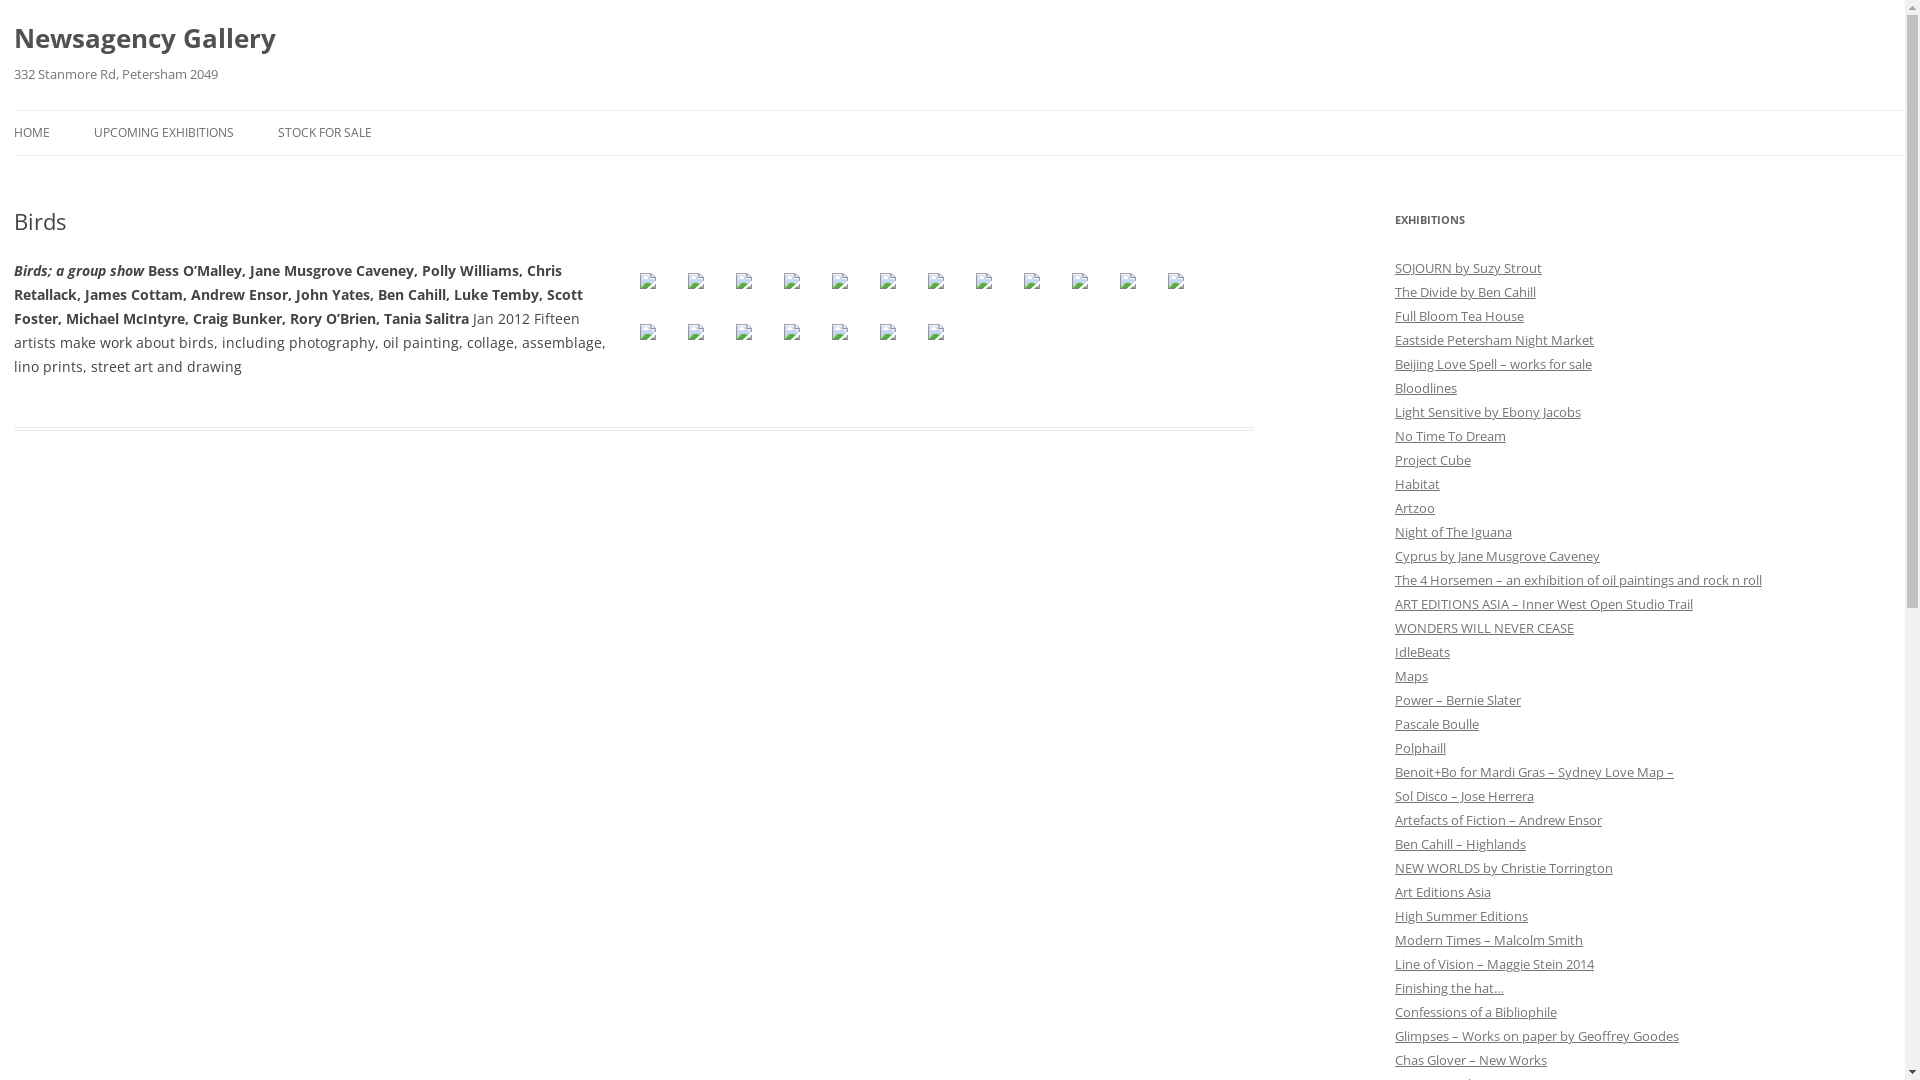 This screenshot has height=1080, width=1920. What do you see at coordinates (1454, 532) in the screenshot?
I see `Night of The Iguana` at bounding box center [1454, 532].